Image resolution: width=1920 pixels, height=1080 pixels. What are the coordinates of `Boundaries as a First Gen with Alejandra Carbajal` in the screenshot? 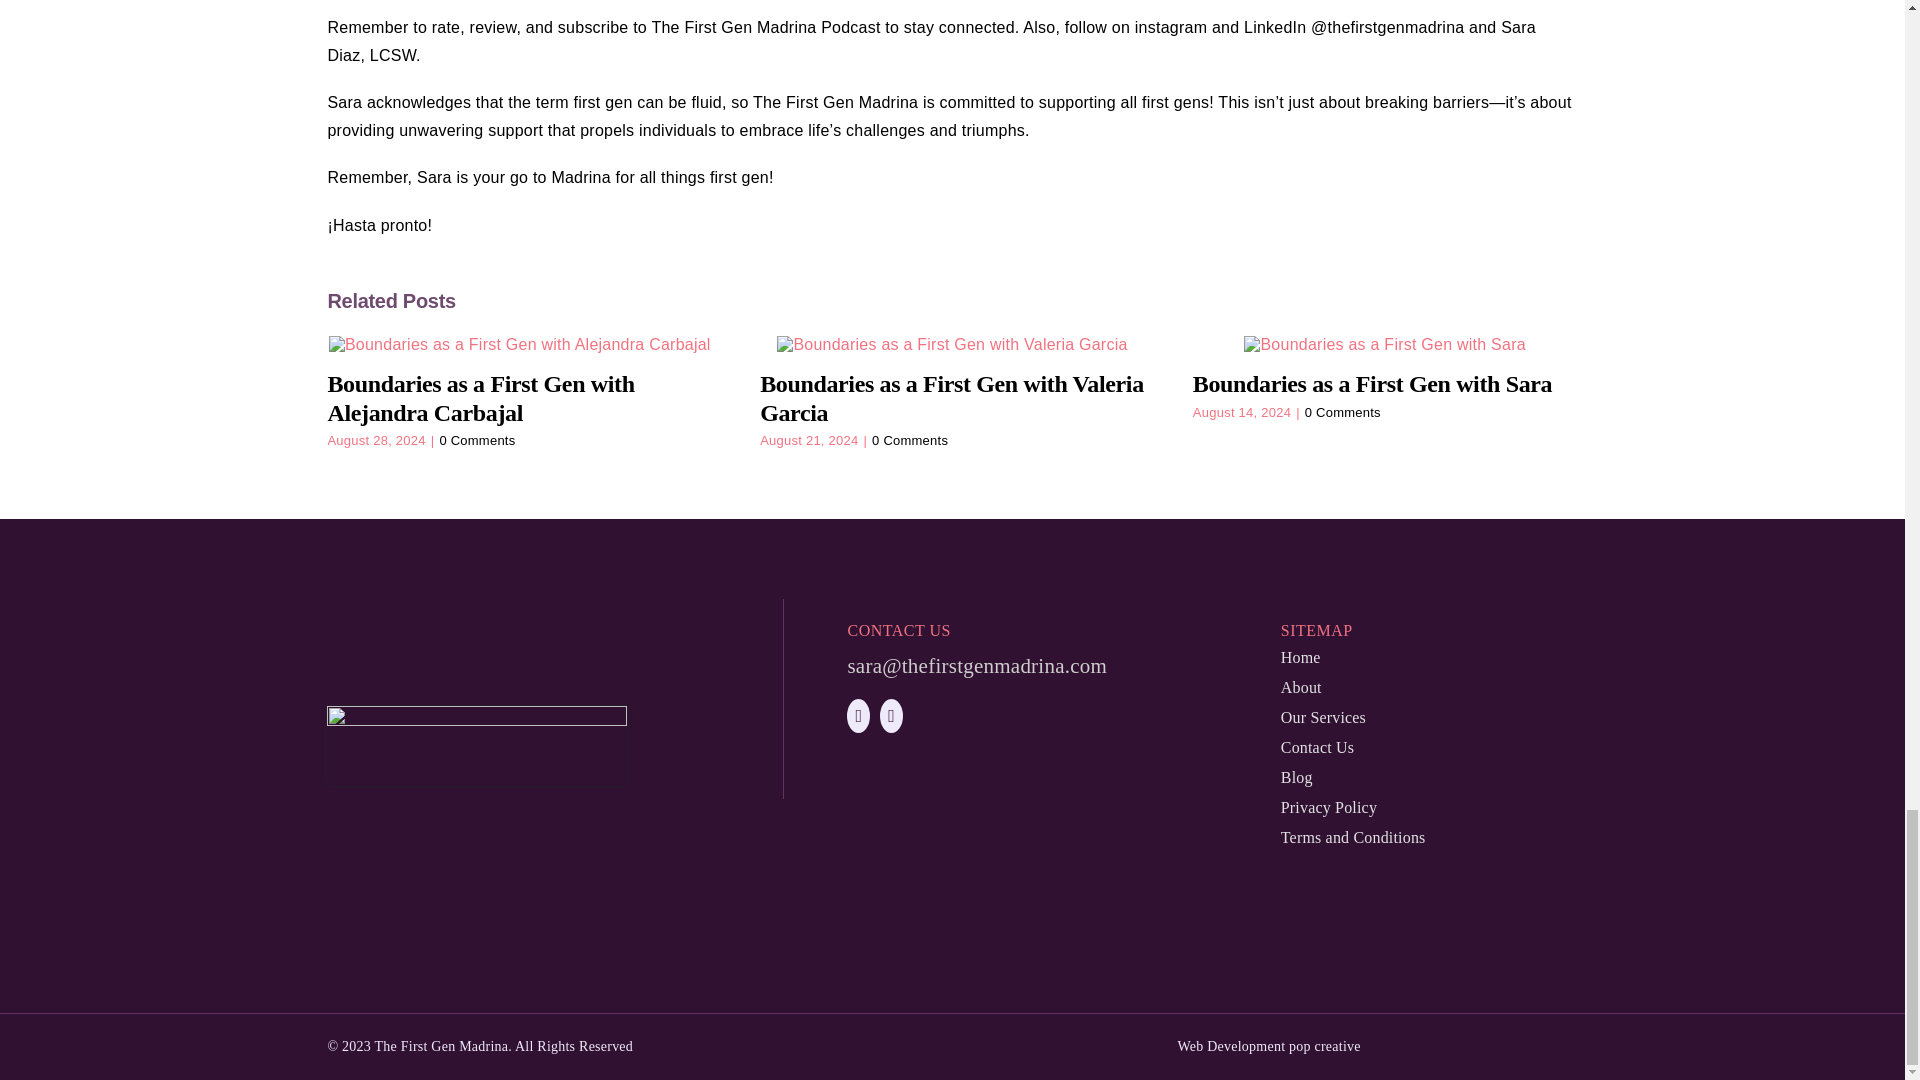 It's located at (480, 398).